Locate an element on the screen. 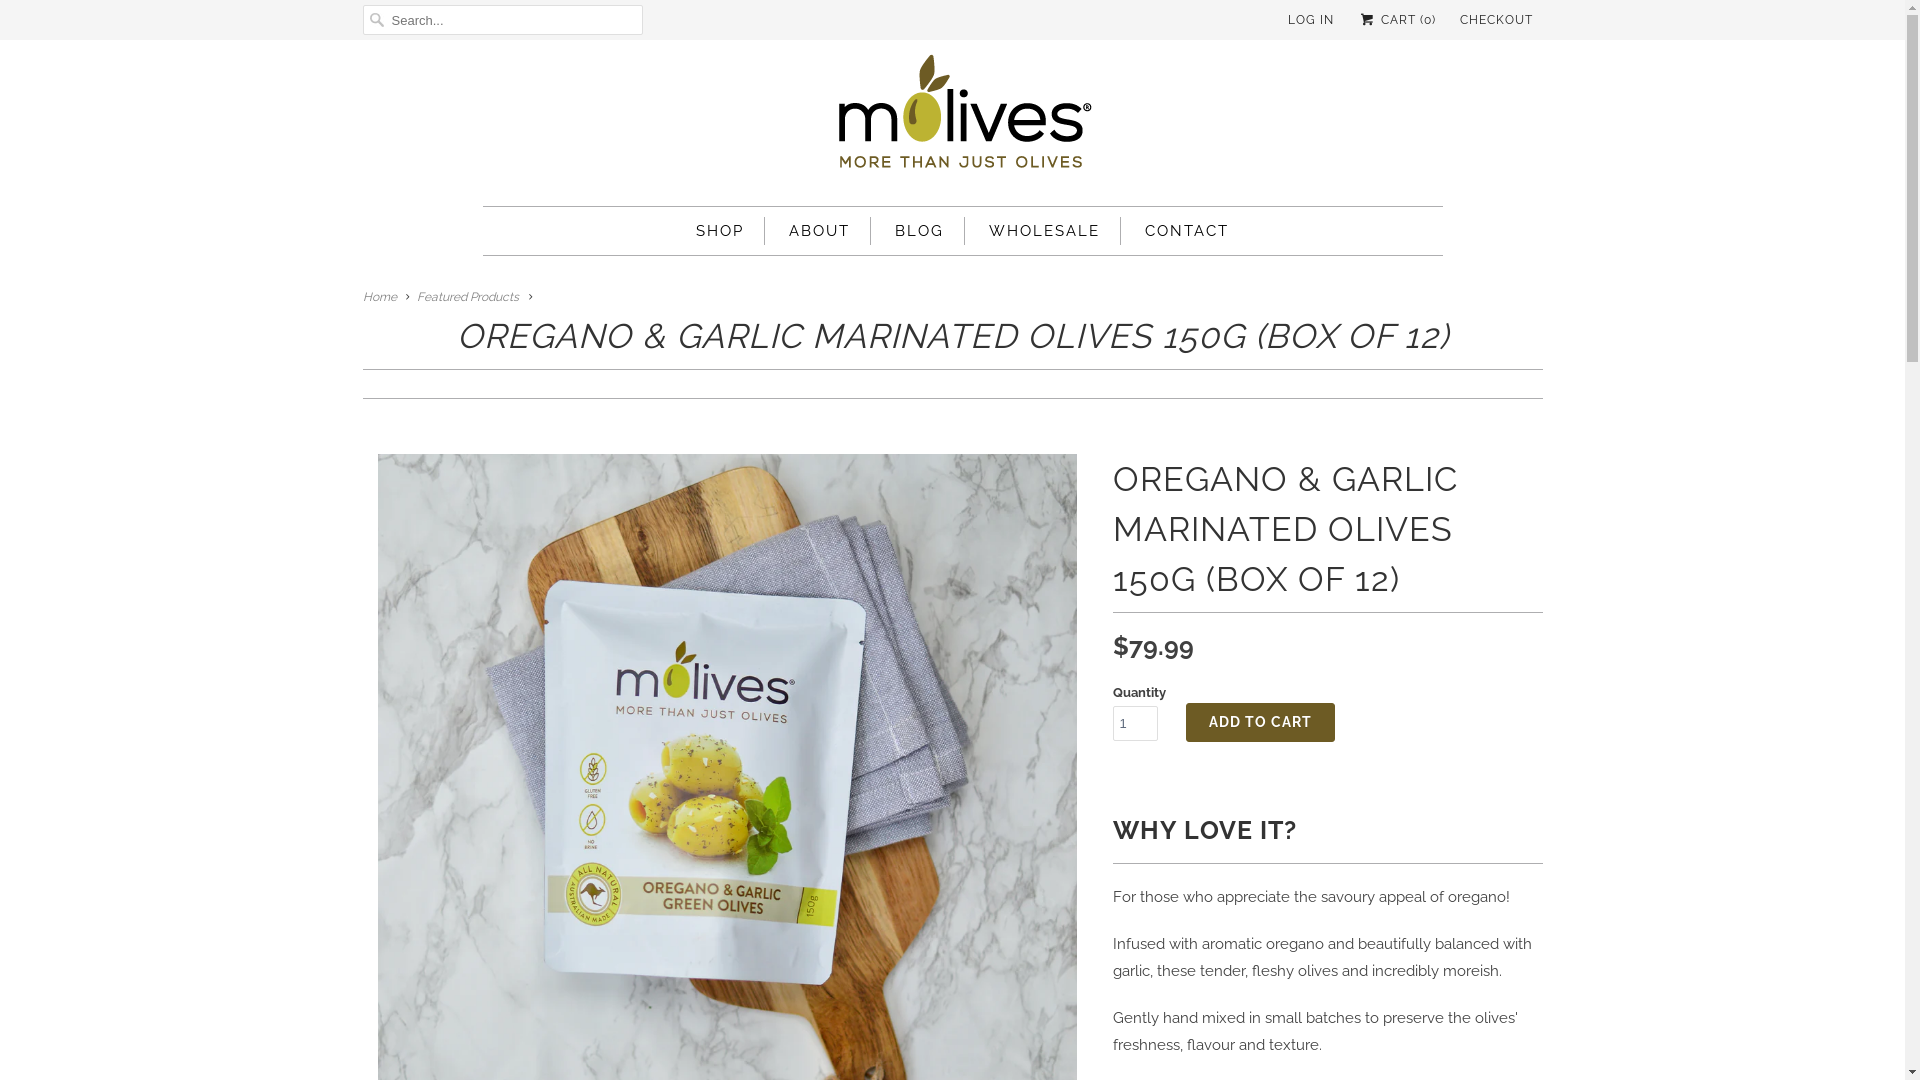 The height and width of the screenshot is (1080, 1920). ADD TO CART is located at coordinates (1260, 722).